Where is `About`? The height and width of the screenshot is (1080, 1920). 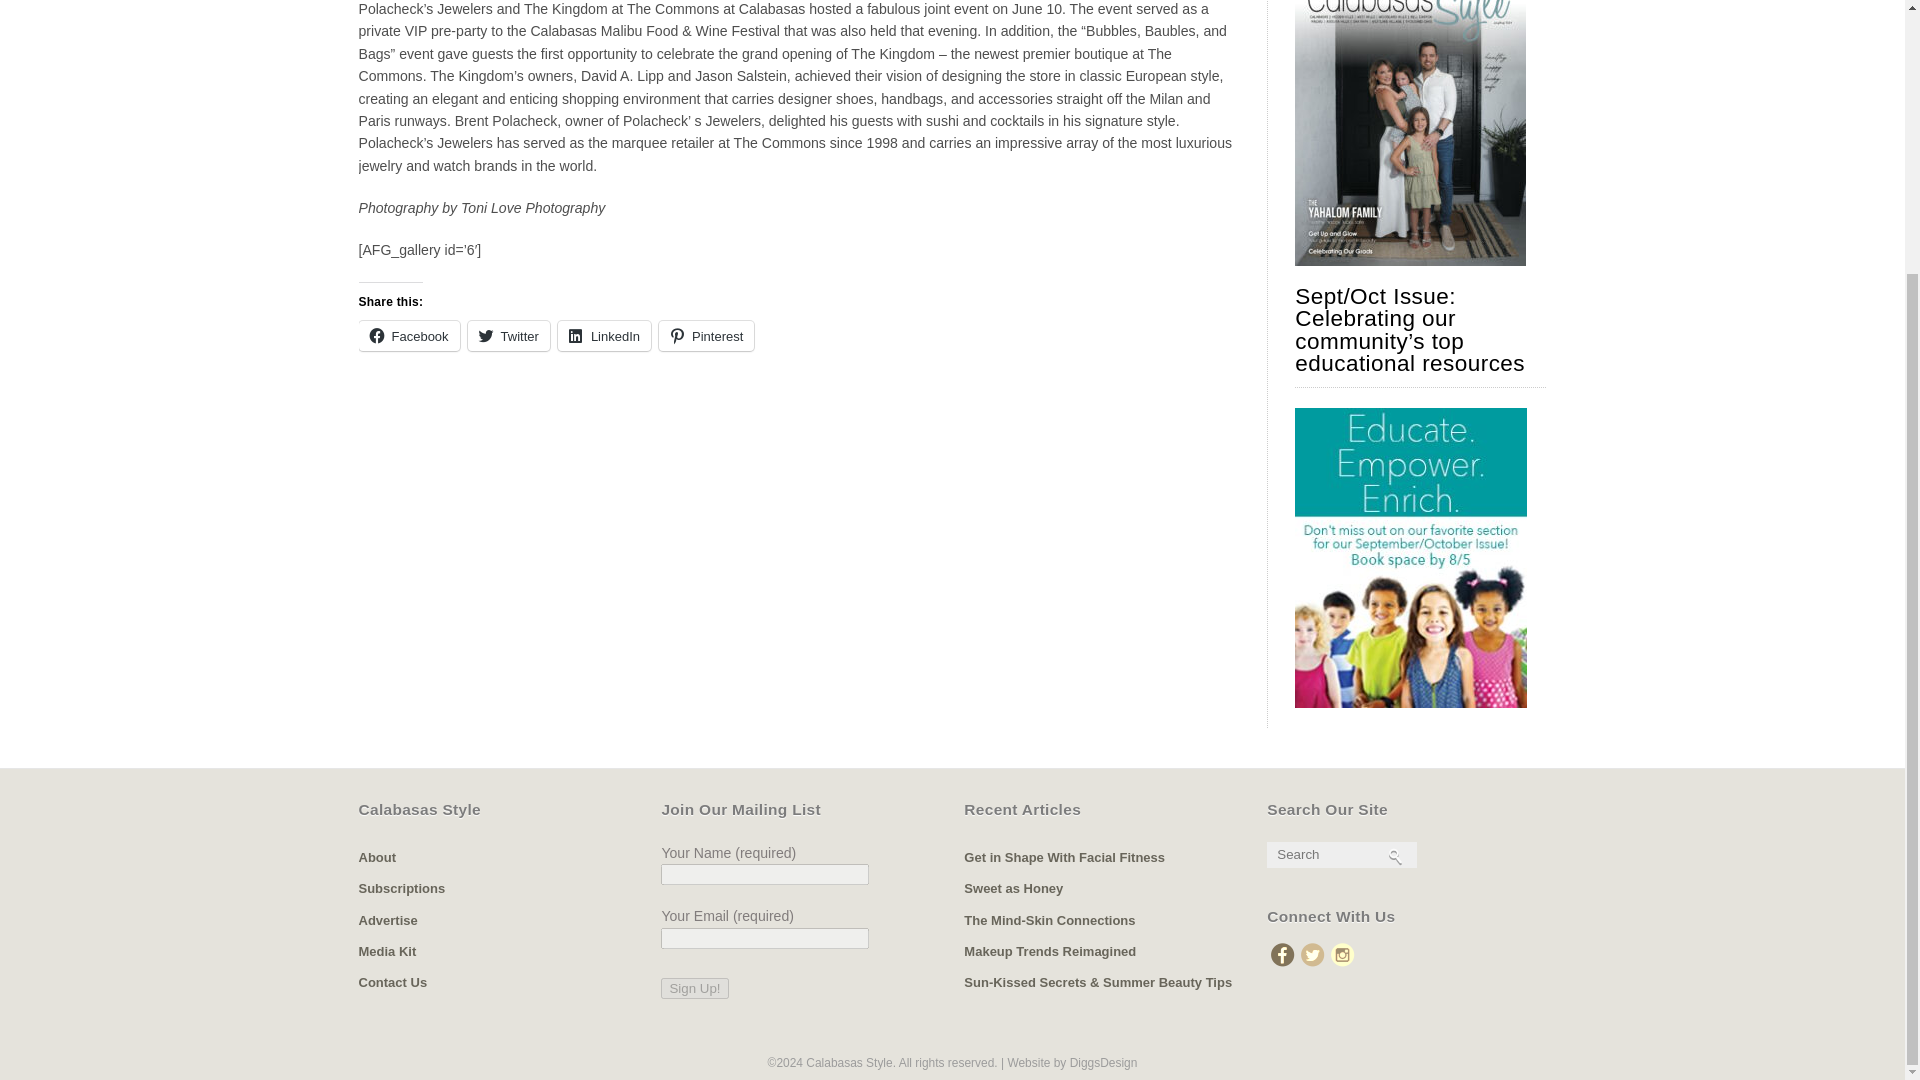 About is located at coordinates (376, 857).